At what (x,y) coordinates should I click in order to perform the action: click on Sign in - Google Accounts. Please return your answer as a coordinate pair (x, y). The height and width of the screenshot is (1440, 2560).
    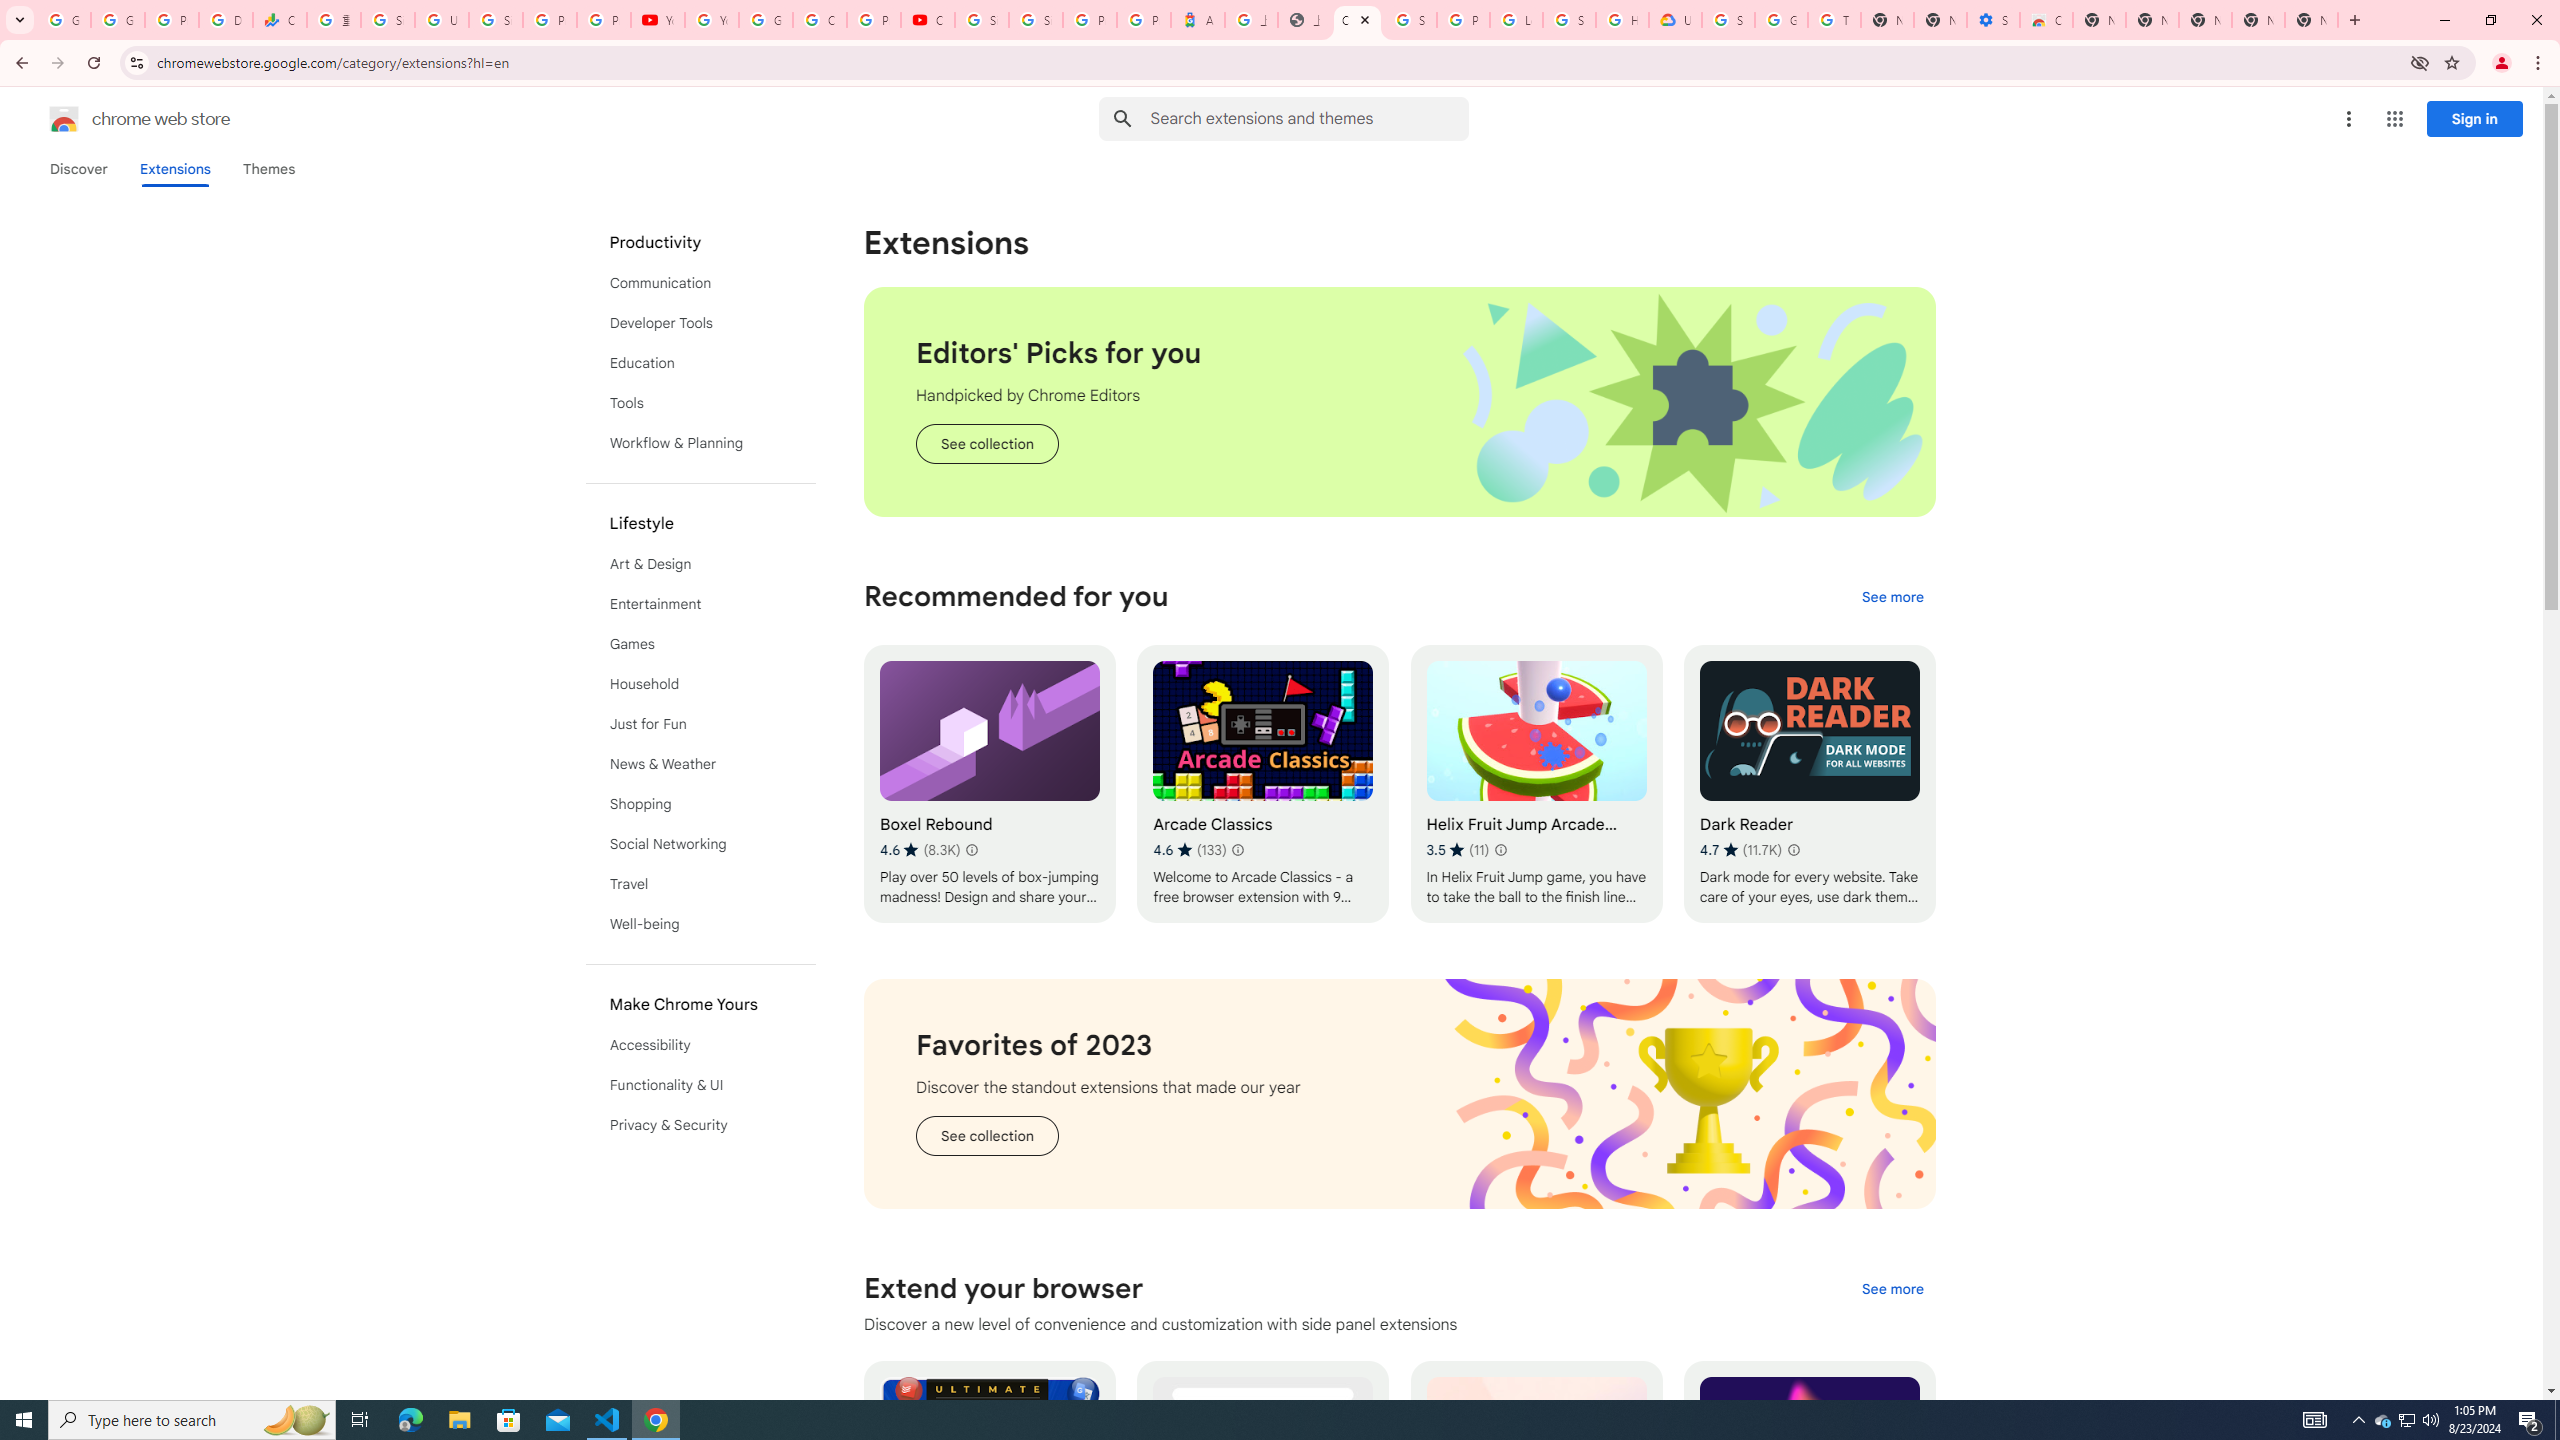
    Looking at the image, I should click on (982, 20).